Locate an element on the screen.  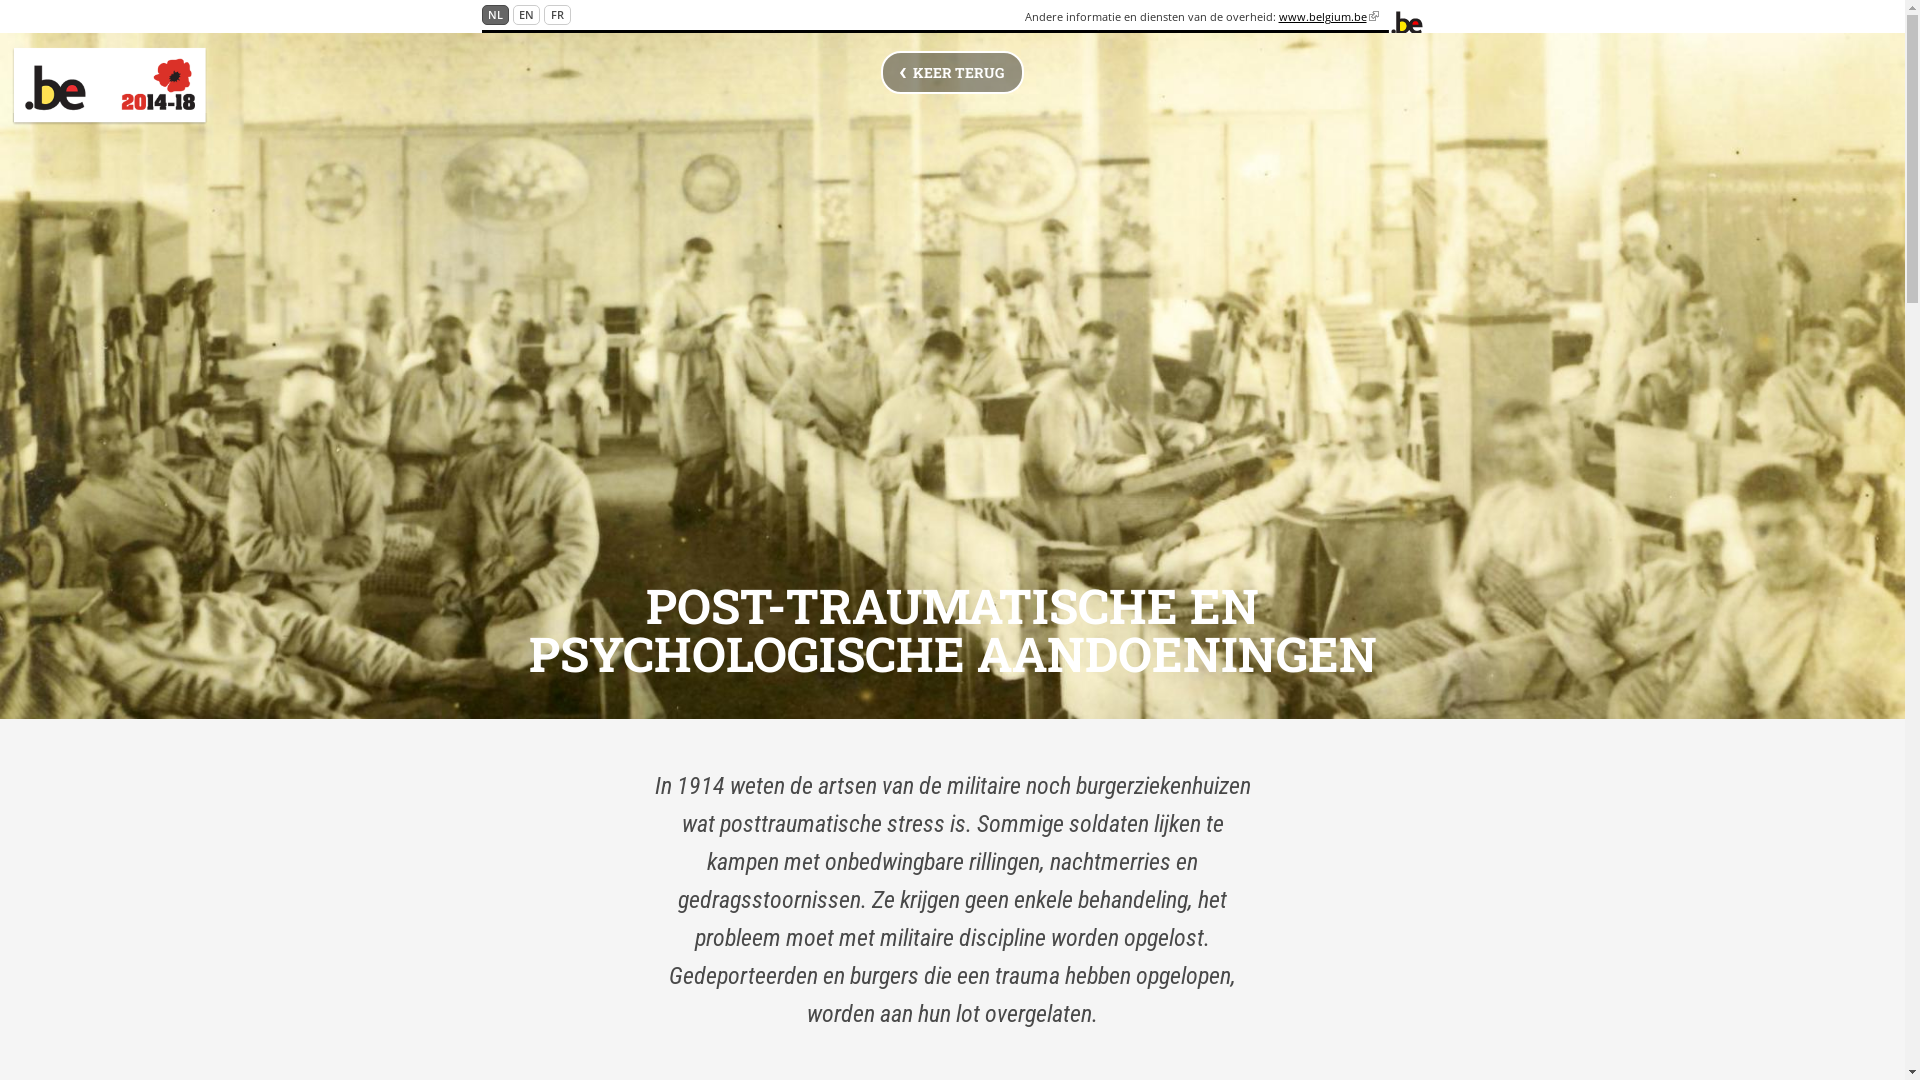
FR is located at coordinates (558, 15).